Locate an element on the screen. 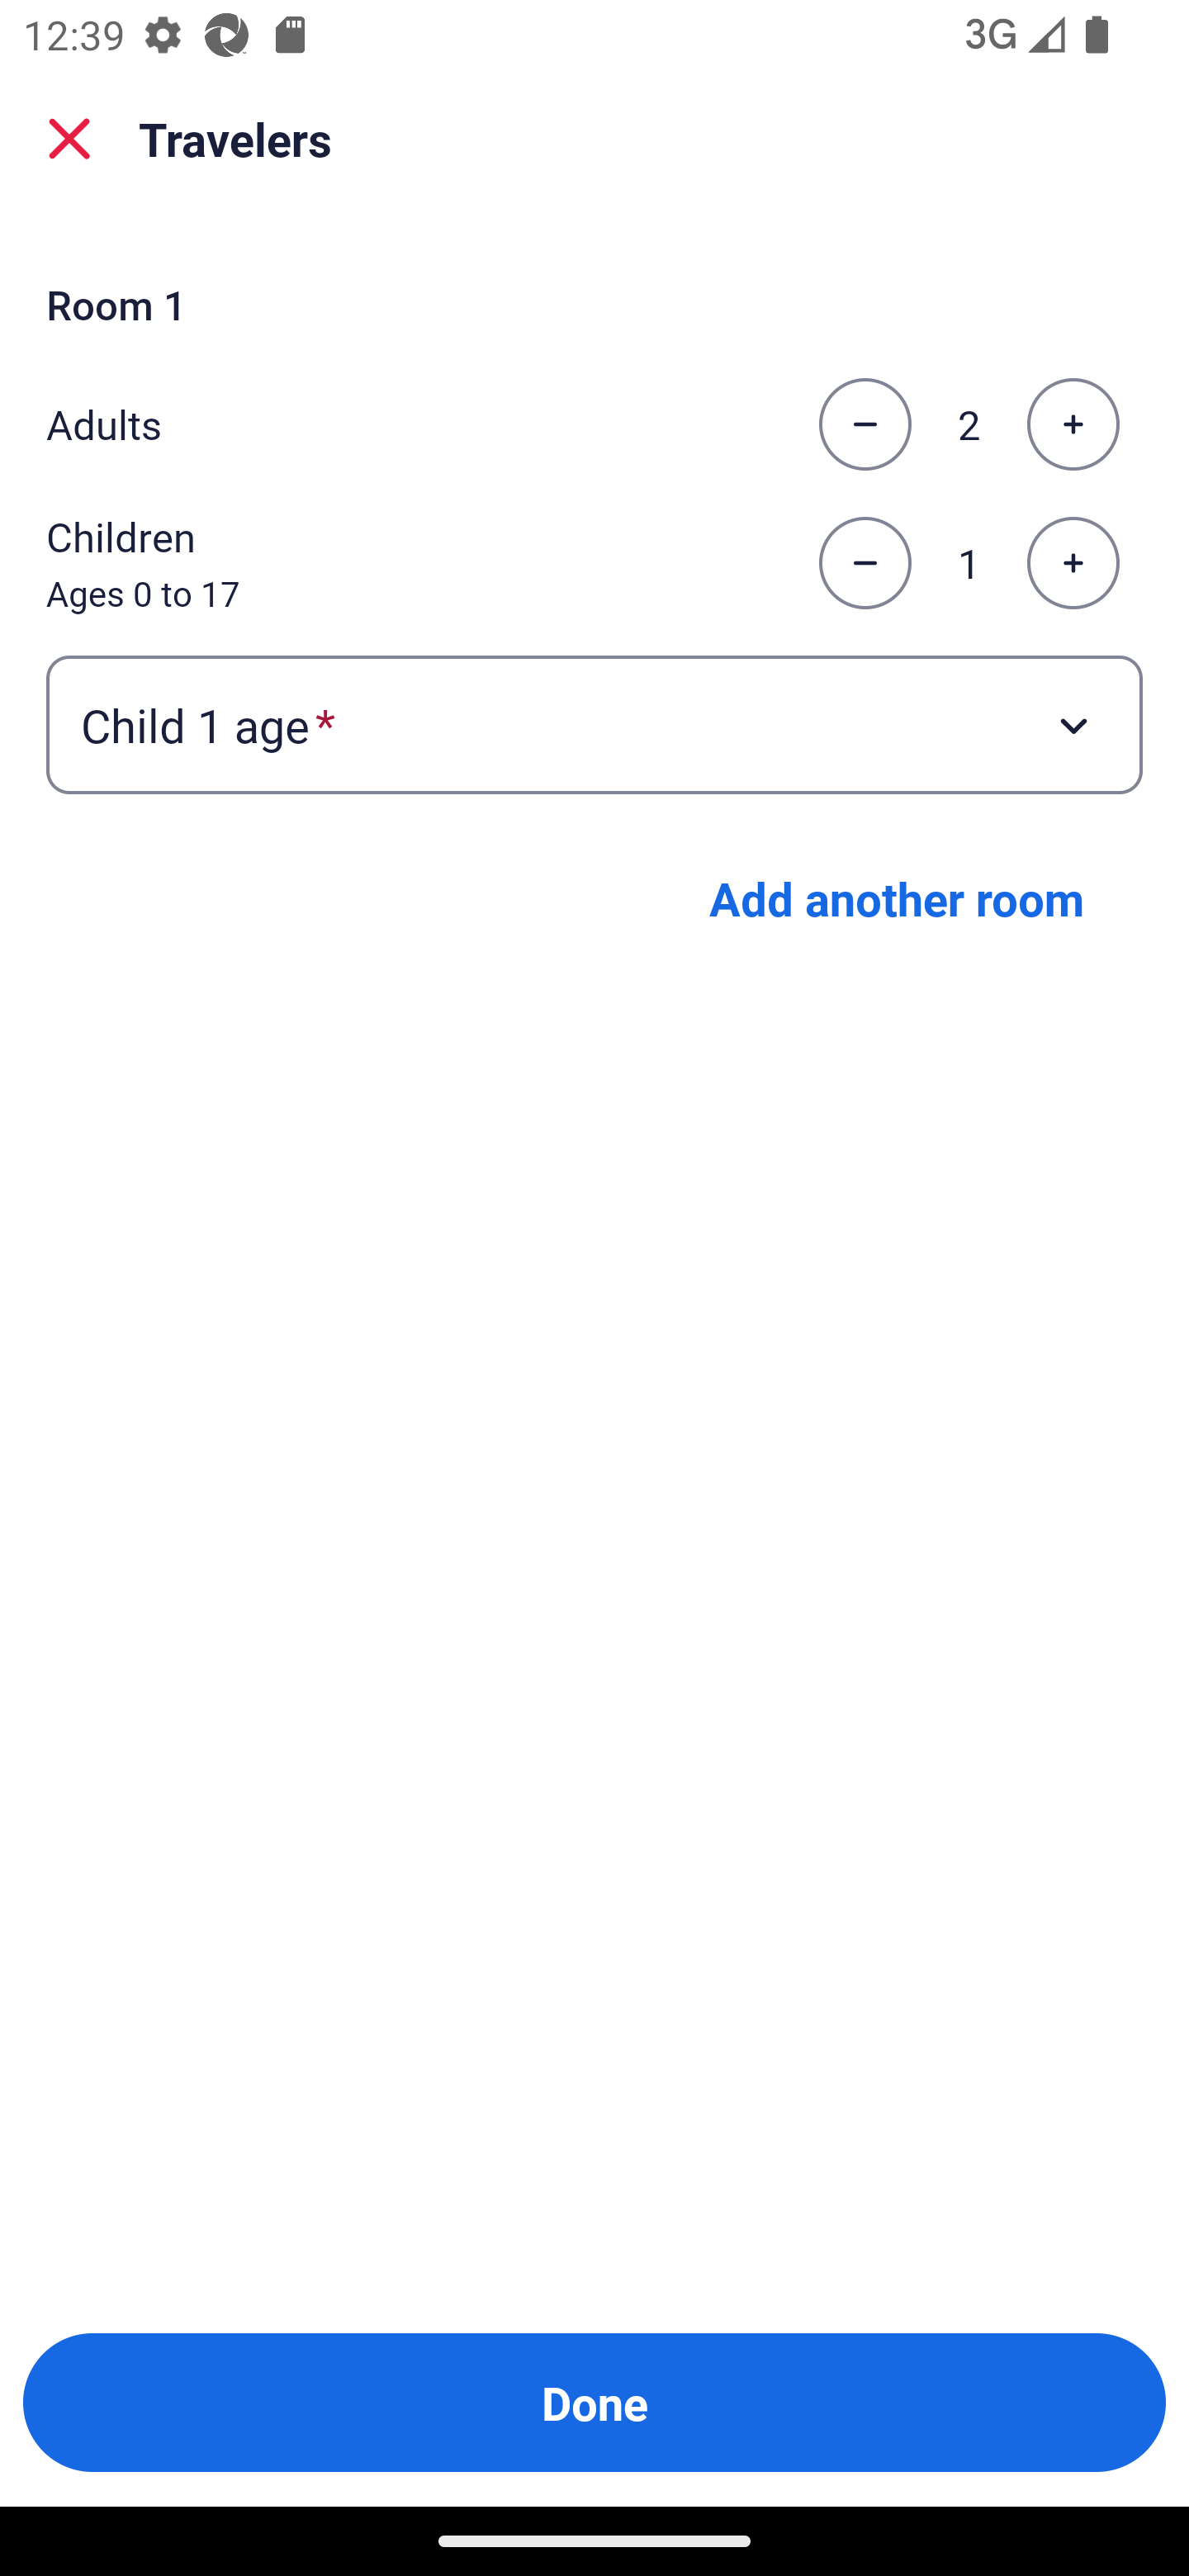  Increase the number of children is located at coordinates (1073, 564).